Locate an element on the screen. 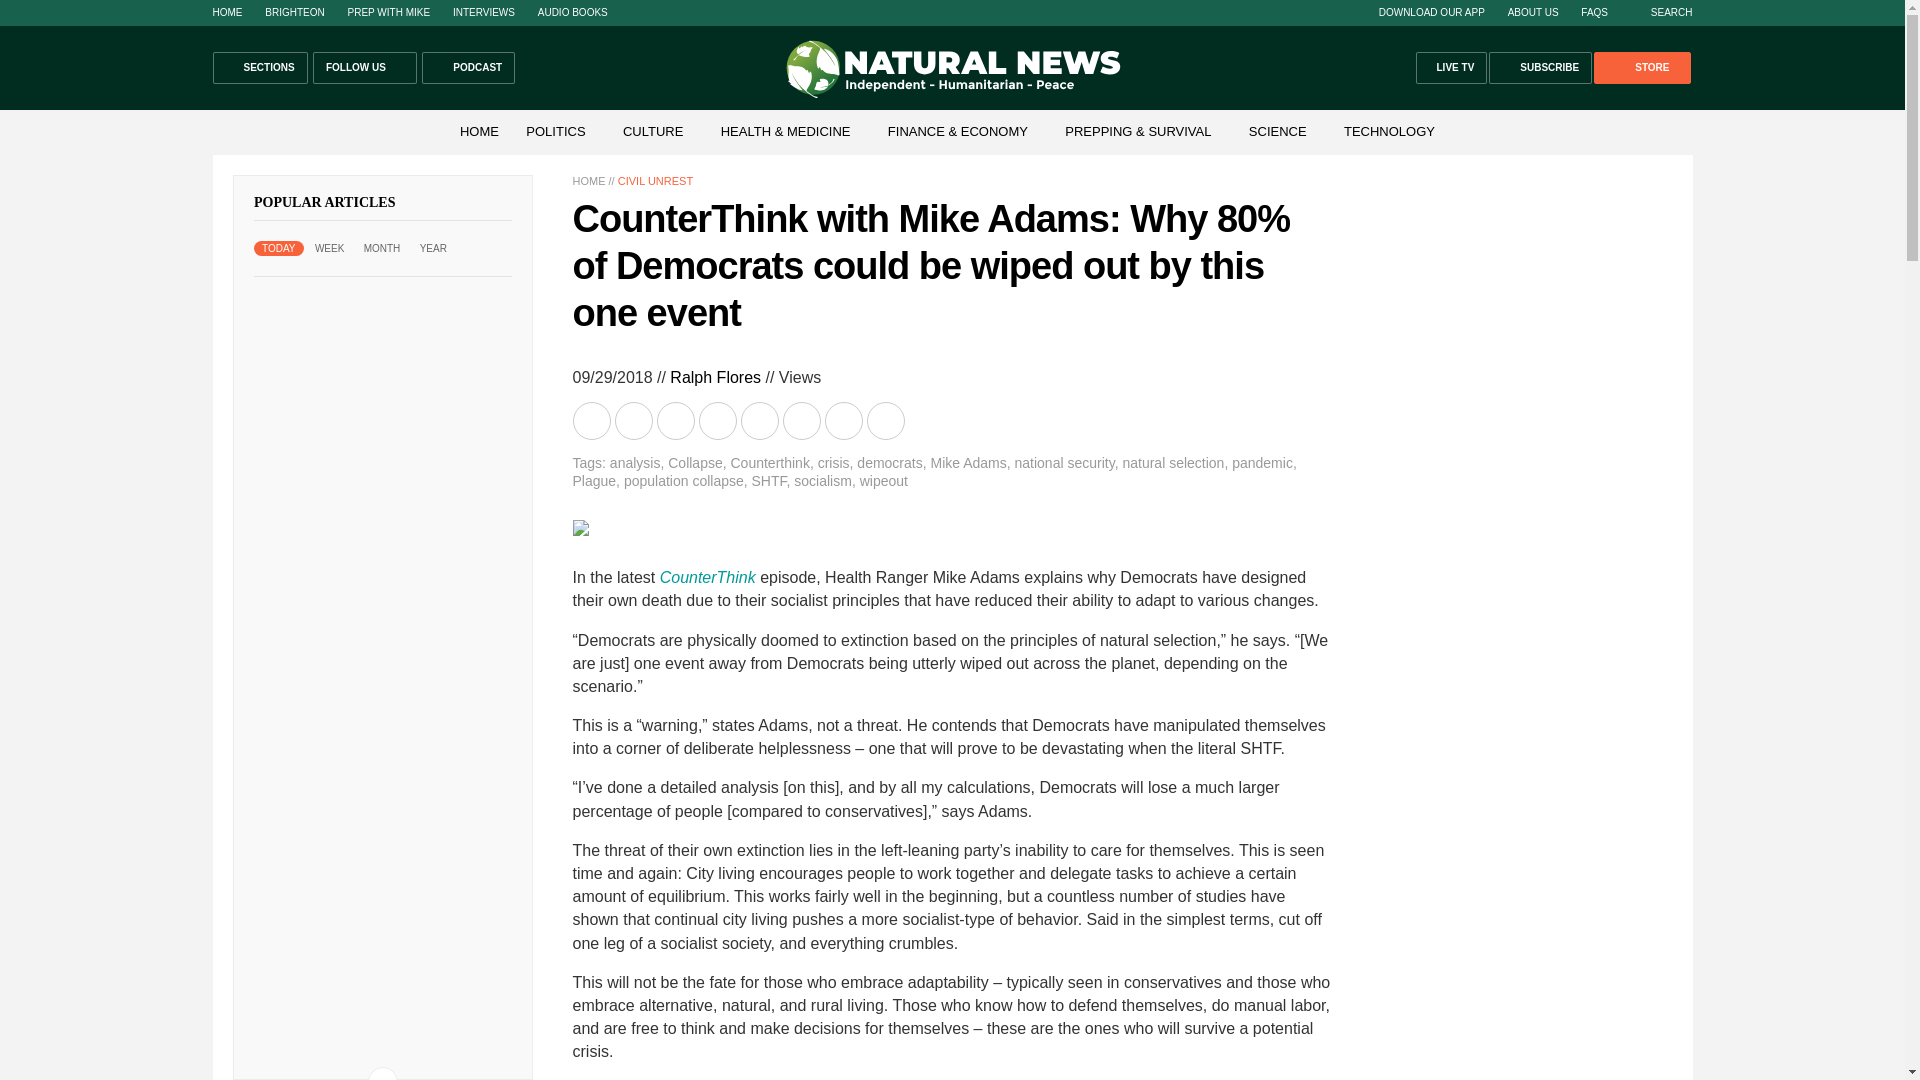 This screenshot has height=1080, width=1920. Search is located at coordinates (1662, 12).